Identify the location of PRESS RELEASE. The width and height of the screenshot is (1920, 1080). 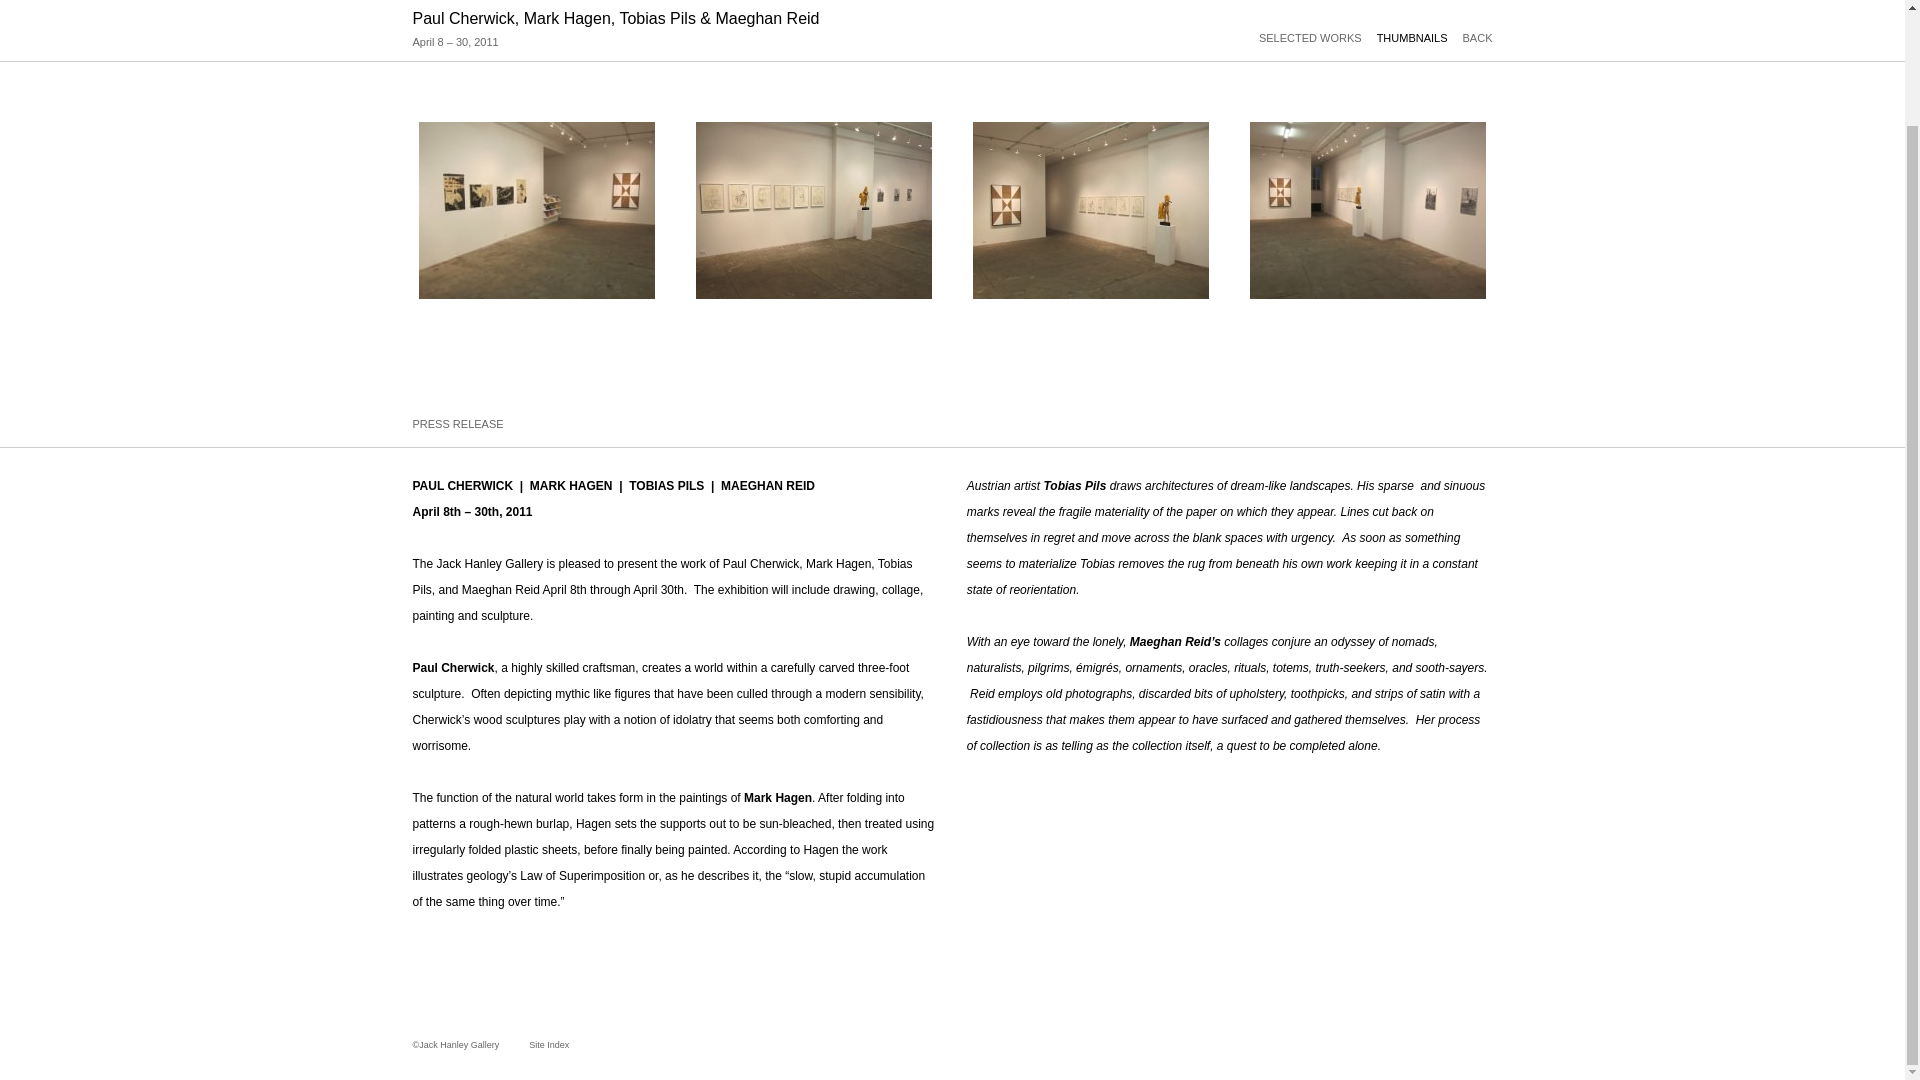
(458, 423).